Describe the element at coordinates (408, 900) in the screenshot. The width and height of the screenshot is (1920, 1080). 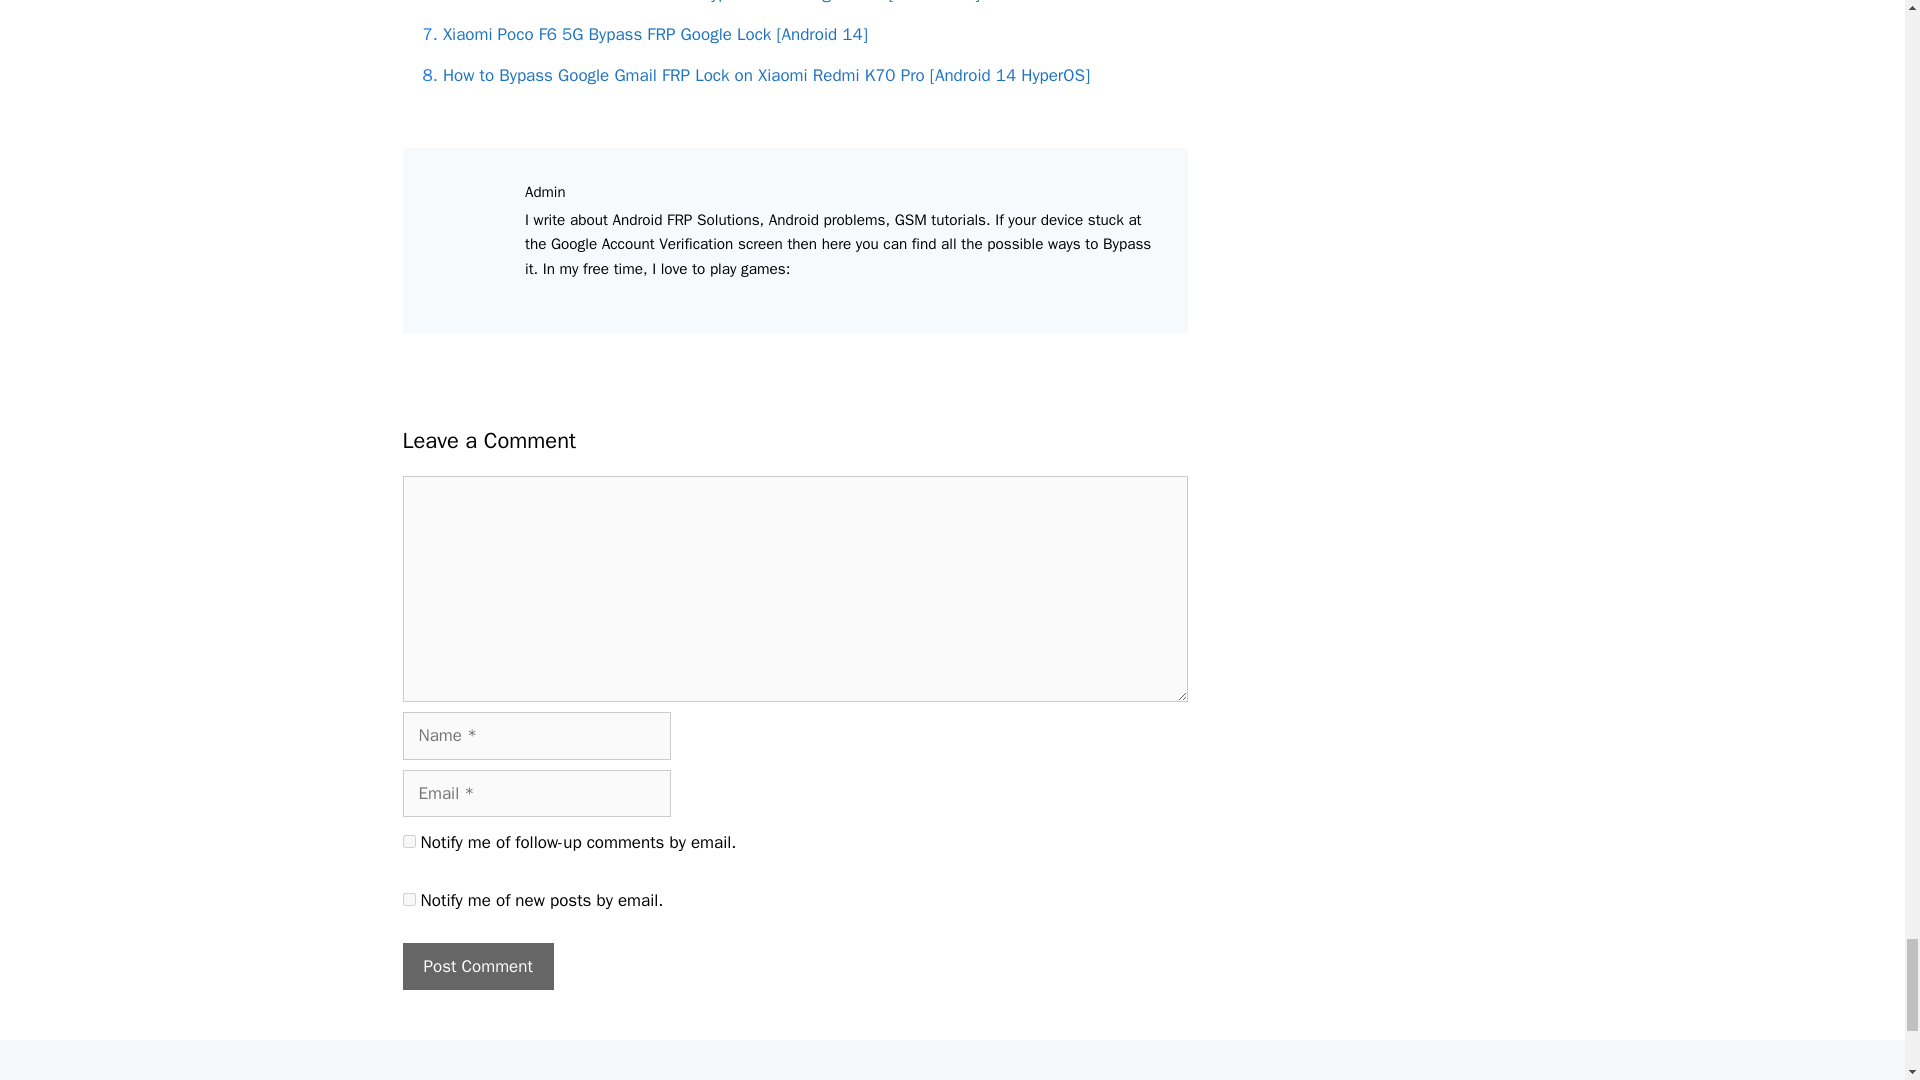
I see `subscribe` at that location.